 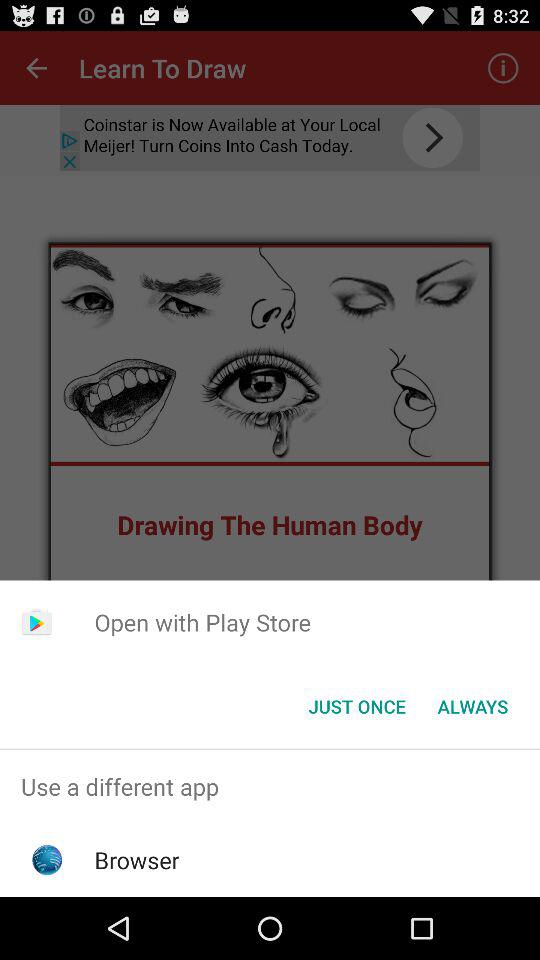 What do you see at coordinates (136, 860) in the screenshot?
I see `turn on the browser app` at bounding box center [136, 860].